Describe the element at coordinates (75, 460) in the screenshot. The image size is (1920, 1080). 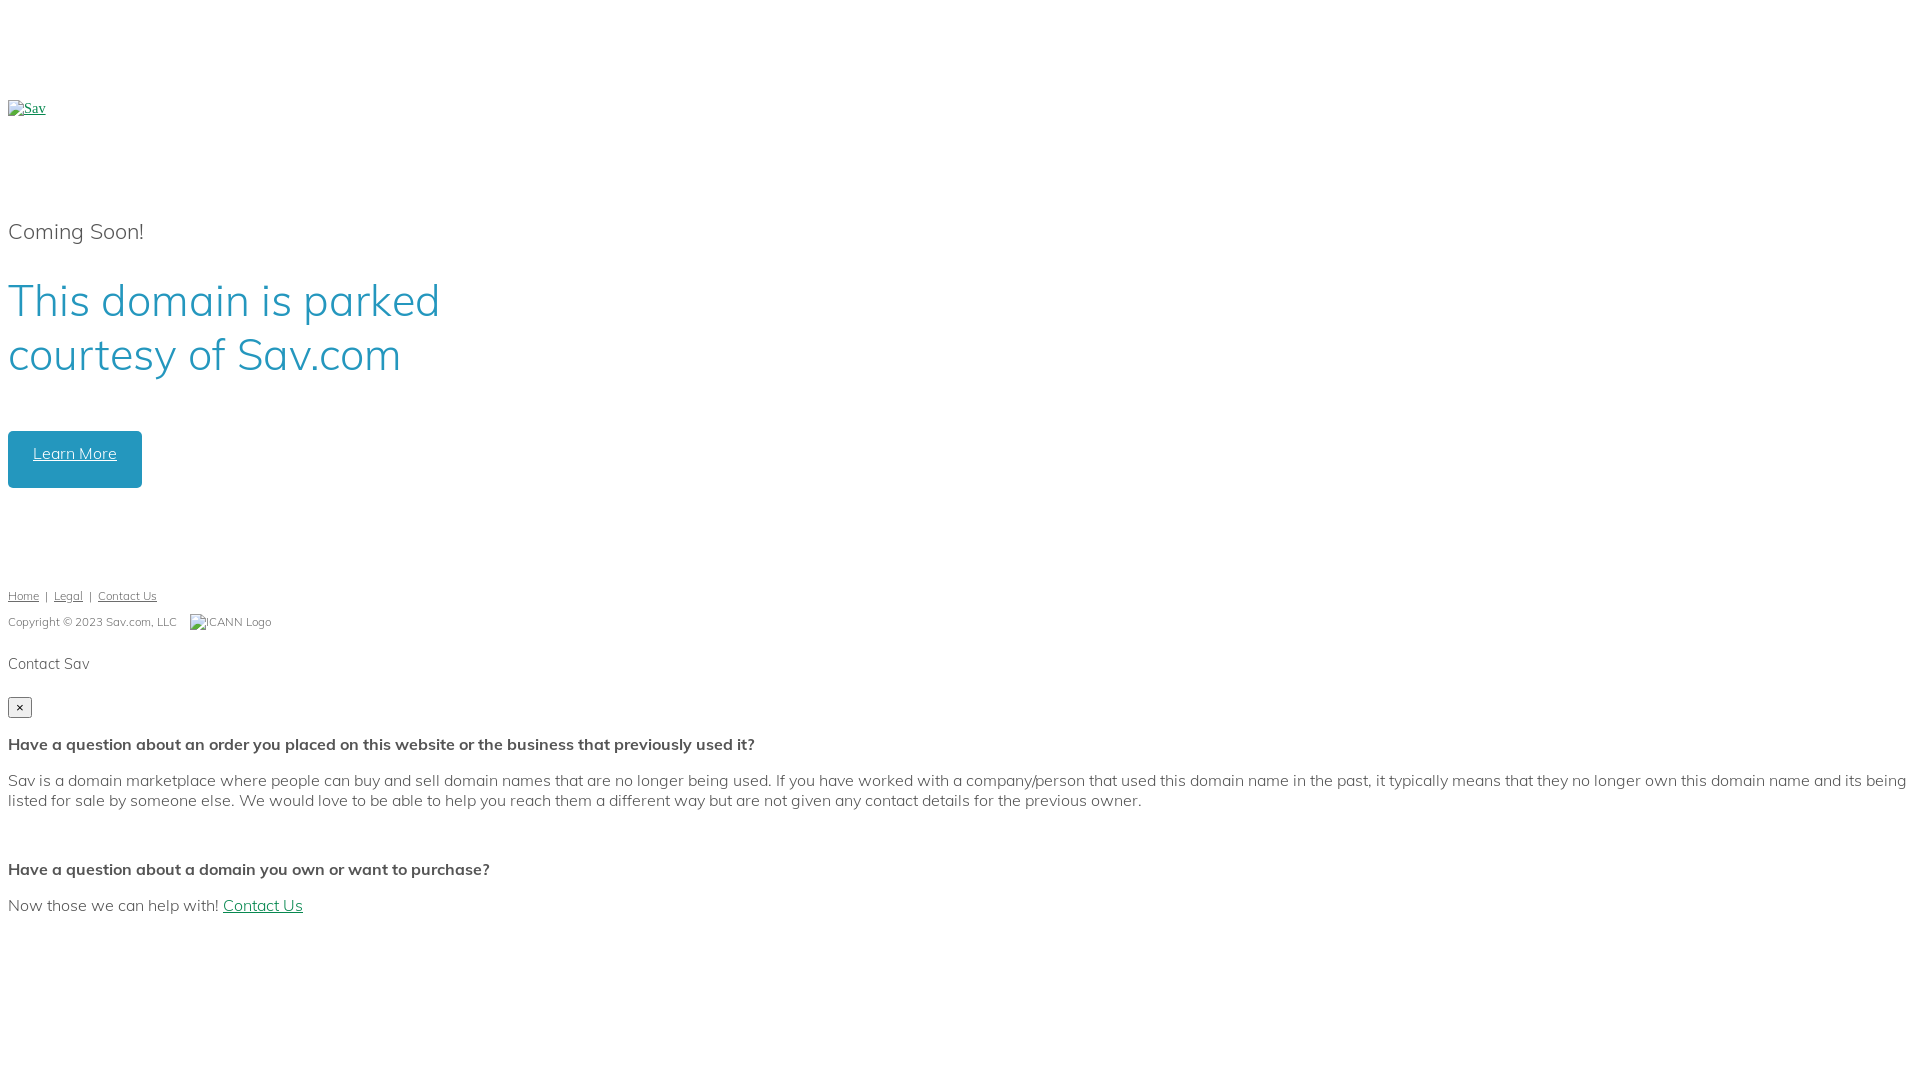
I see `Learn More` at that location.